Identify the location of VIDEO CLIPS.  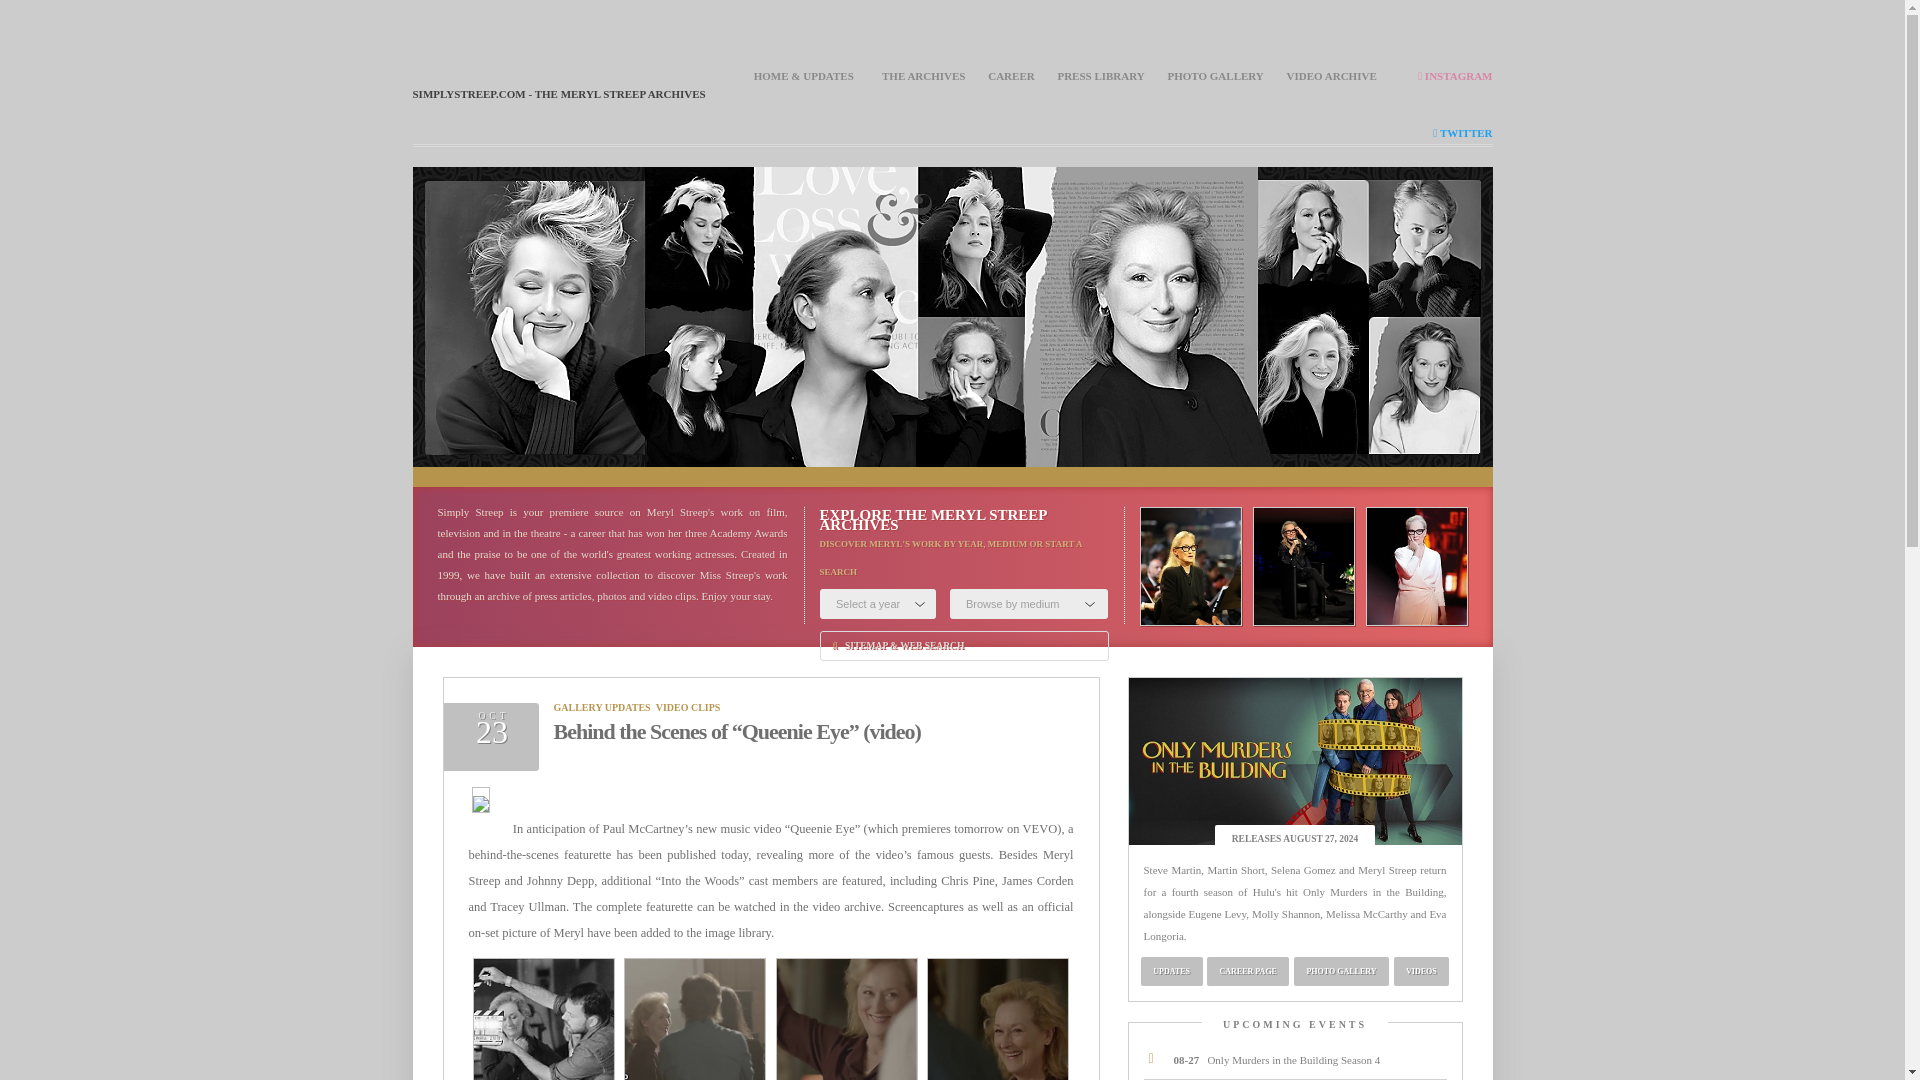
(688, 707).